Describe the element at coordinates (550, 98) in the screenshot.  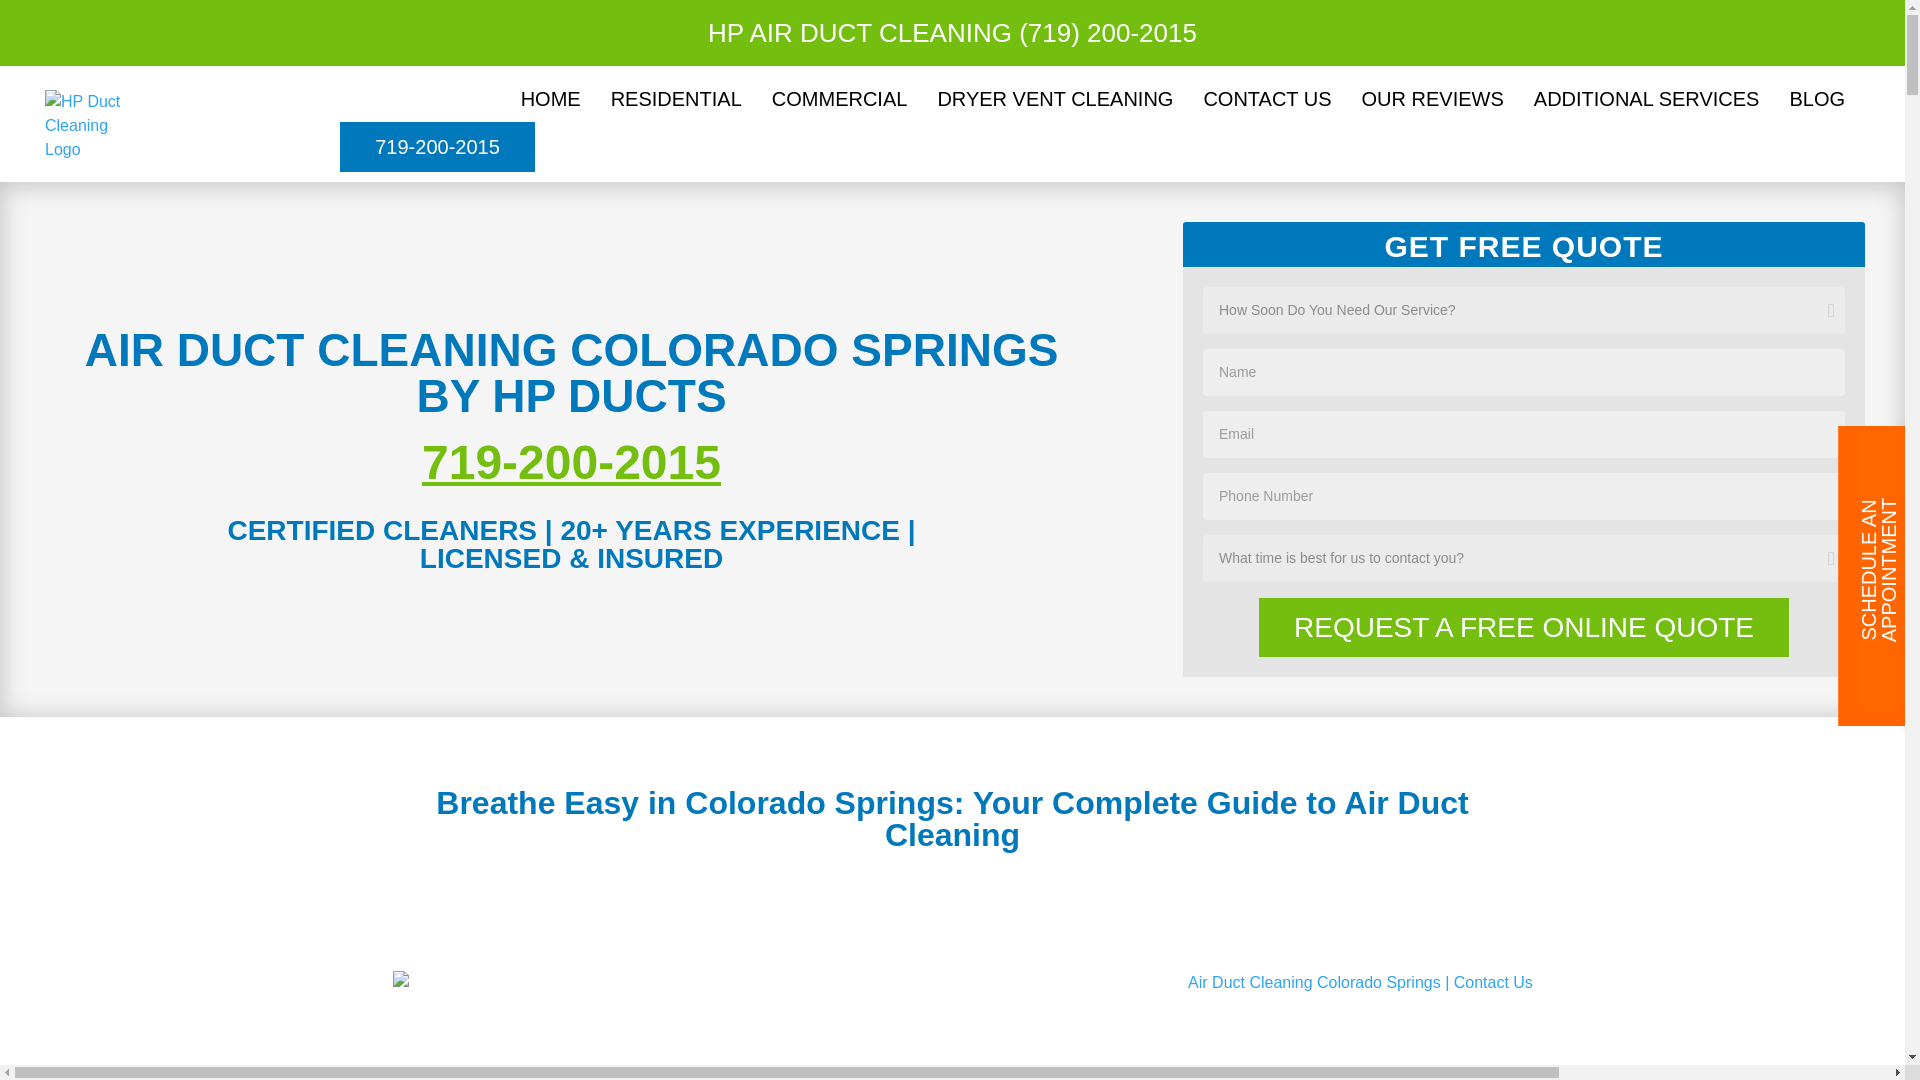
I see `HOME` at that location.